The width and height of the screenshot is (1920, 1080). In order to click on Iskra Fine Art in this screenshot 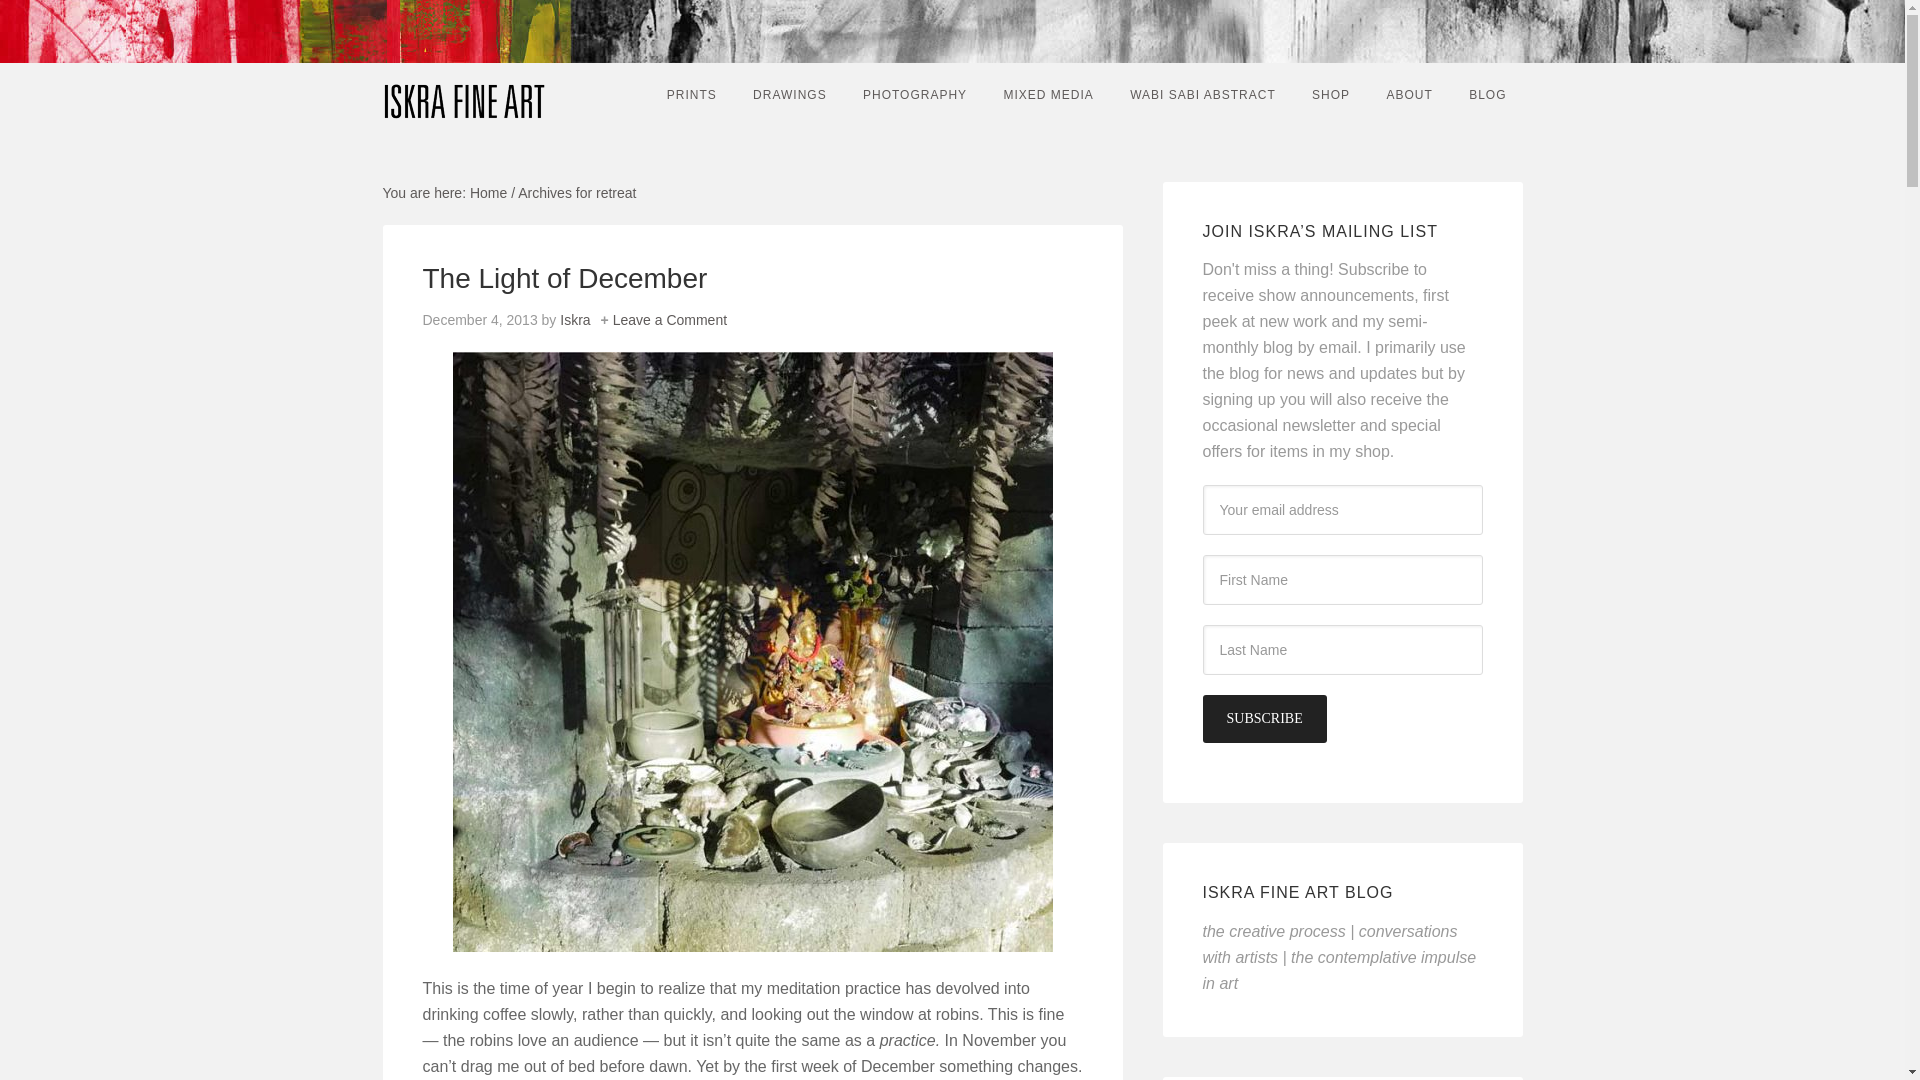, I will do `click(464, 92)`.